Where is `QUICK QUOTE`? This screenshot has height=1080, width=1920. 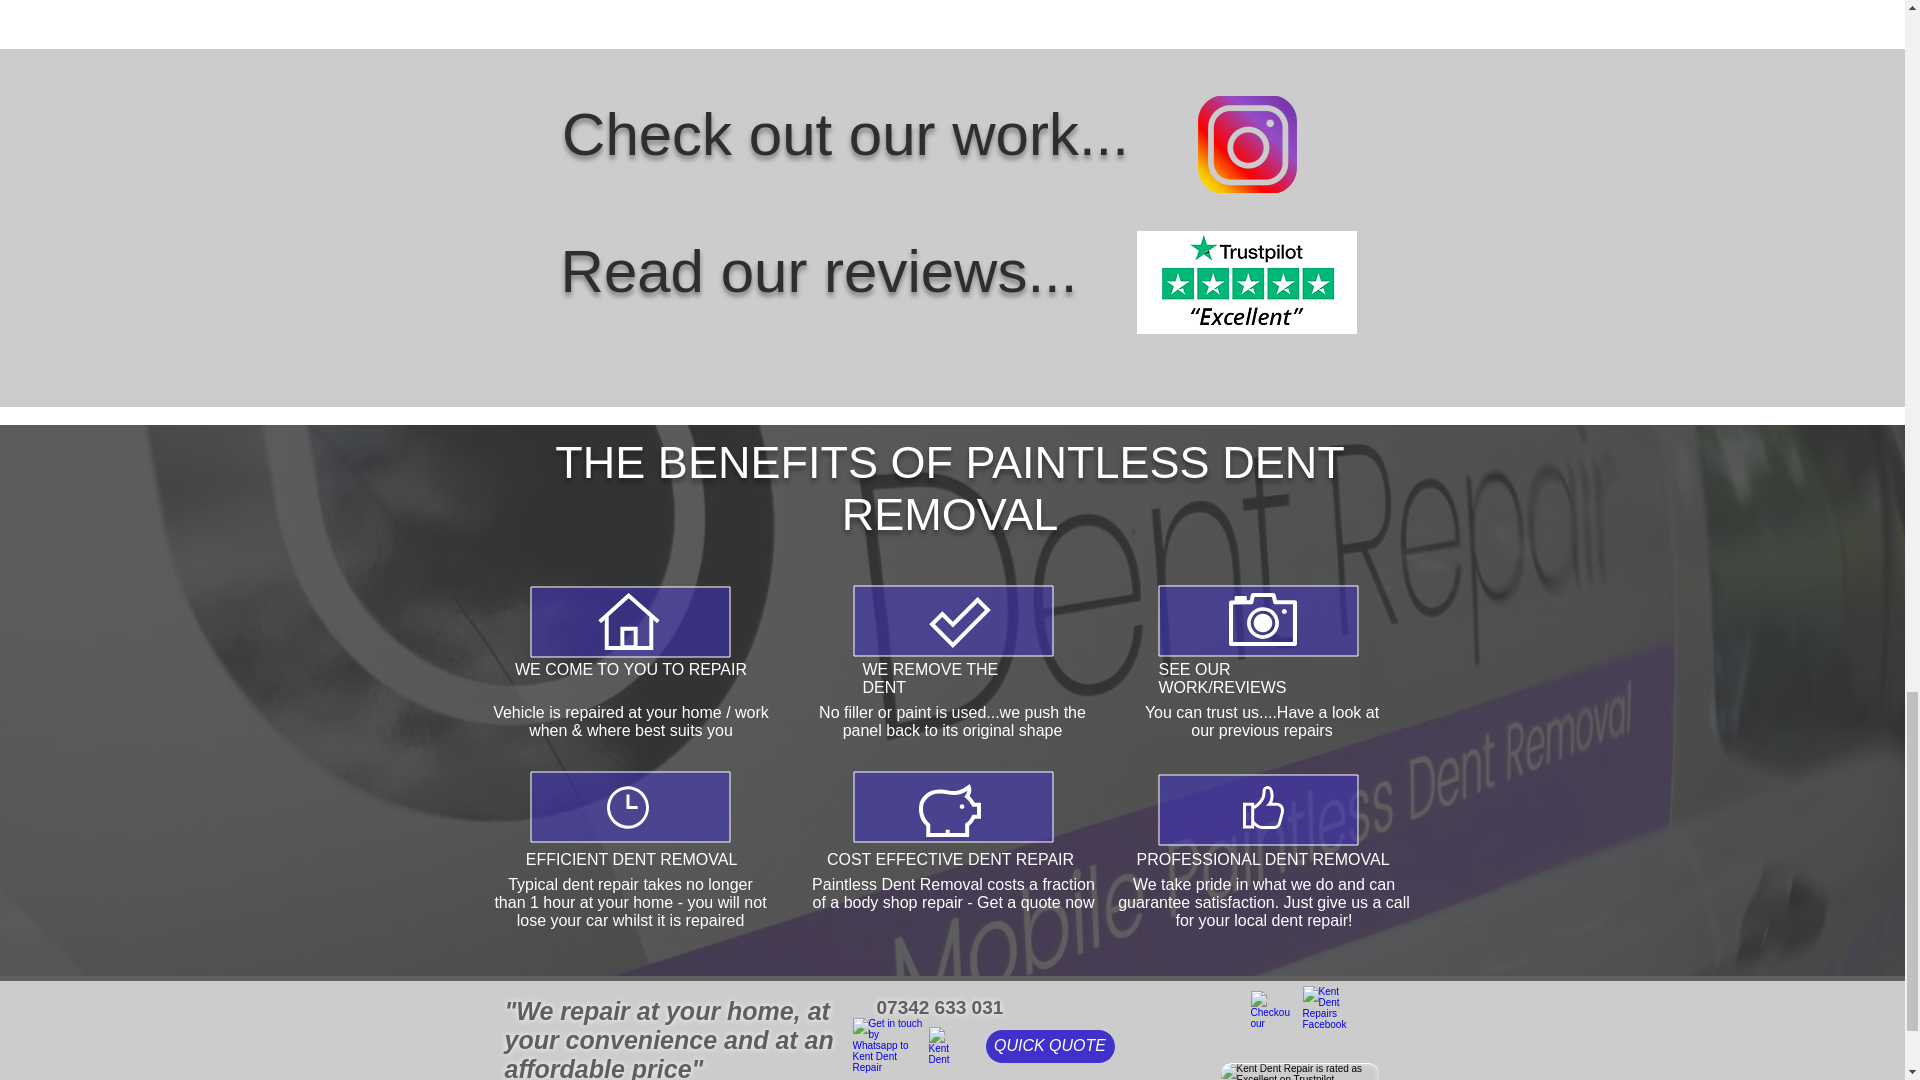
QUICK QUOTE is located at coordinates (1050, 1046).